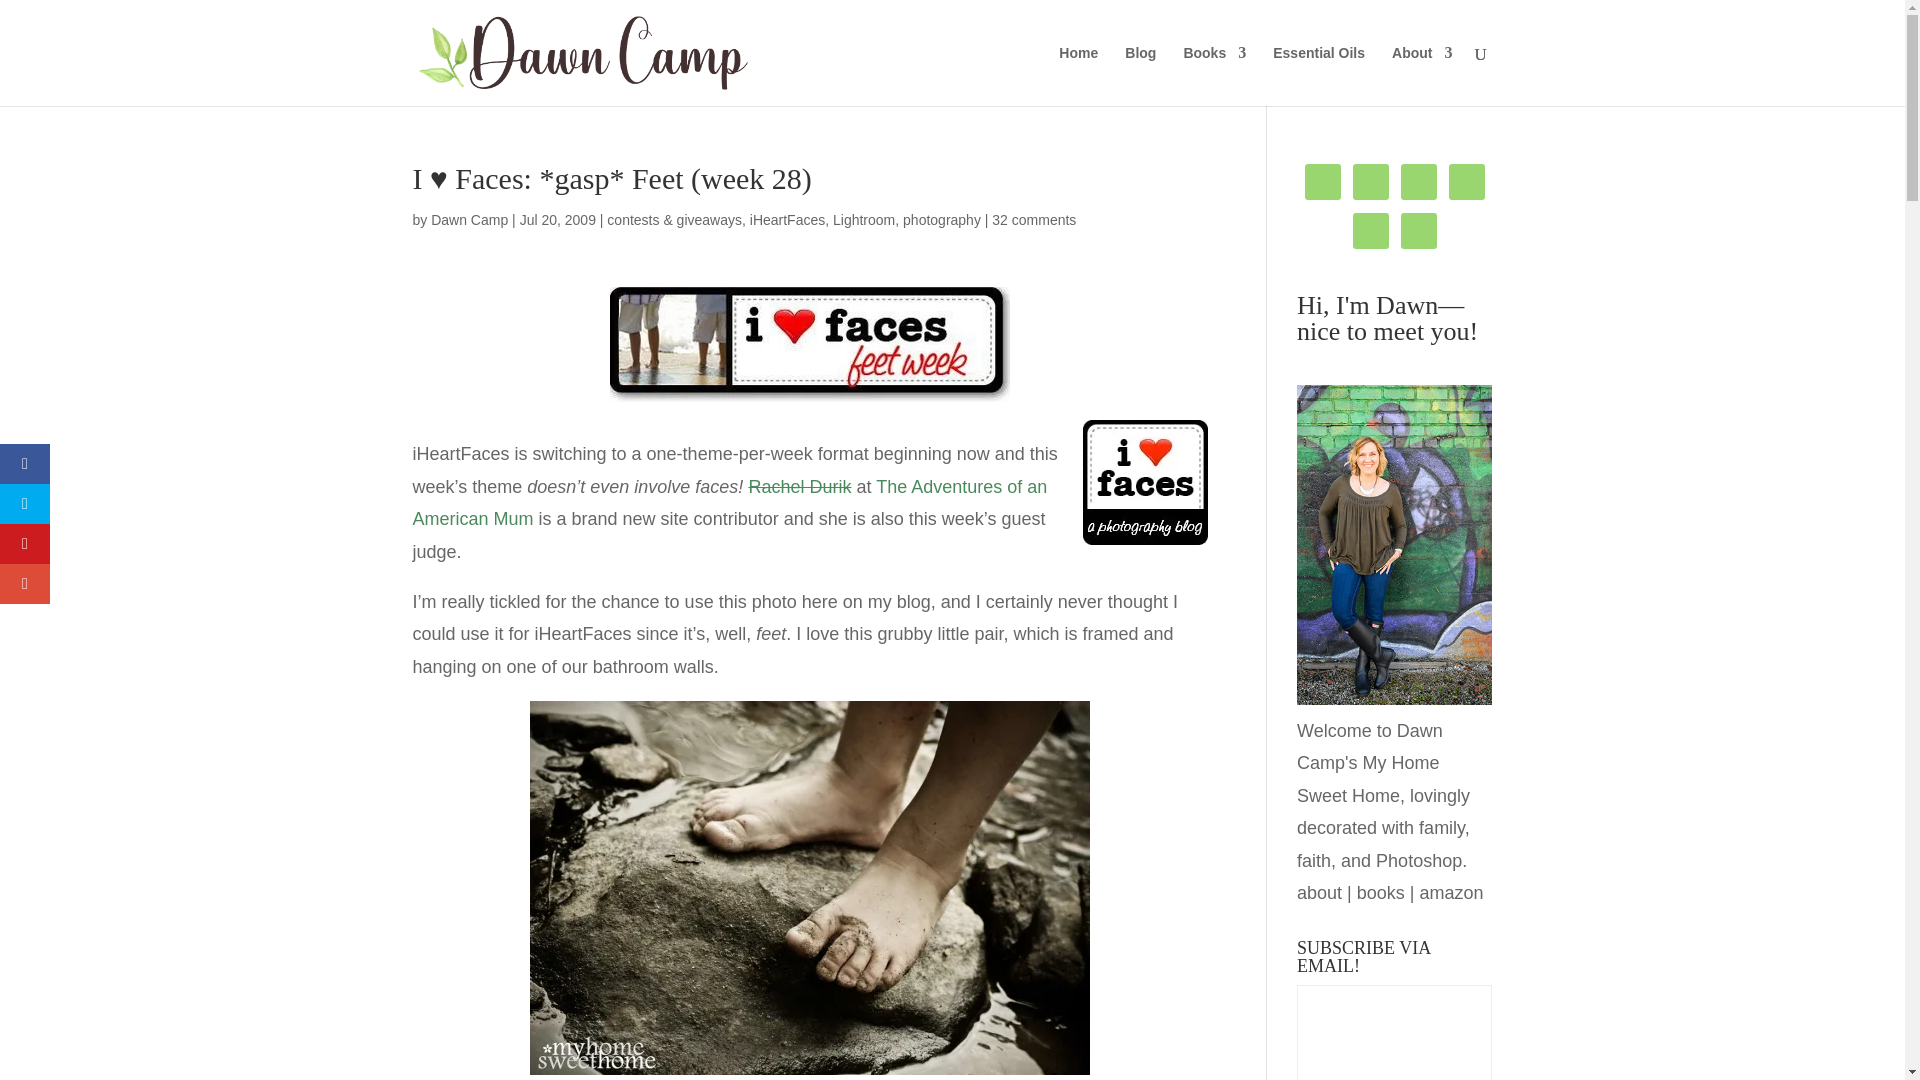 This screenshot has width=1920, height=1080. What do you see at coordinates (942, 219) in the screenshot?
I see `photography` at bounding box center [942, 219].